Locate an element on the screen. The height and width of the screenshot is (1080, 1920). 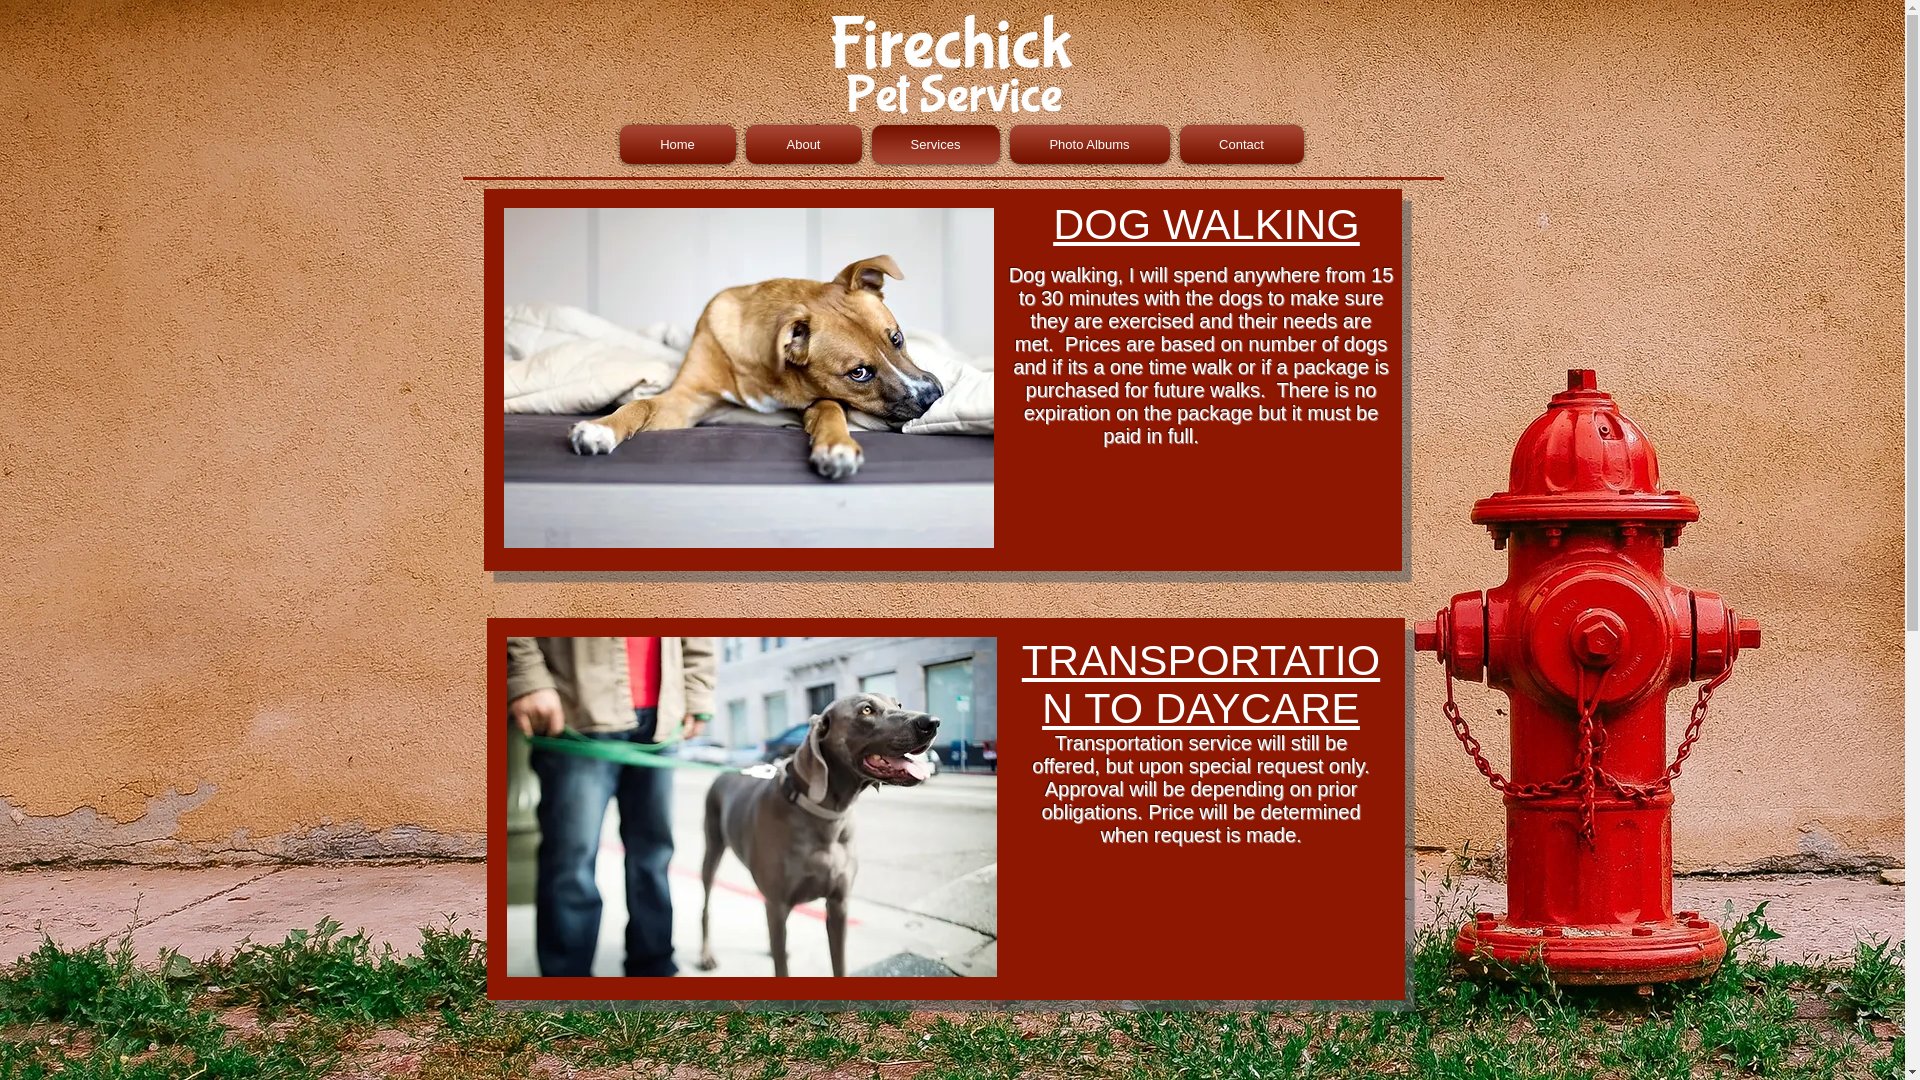
Photo Albums is located at coordinates (1088, 144).